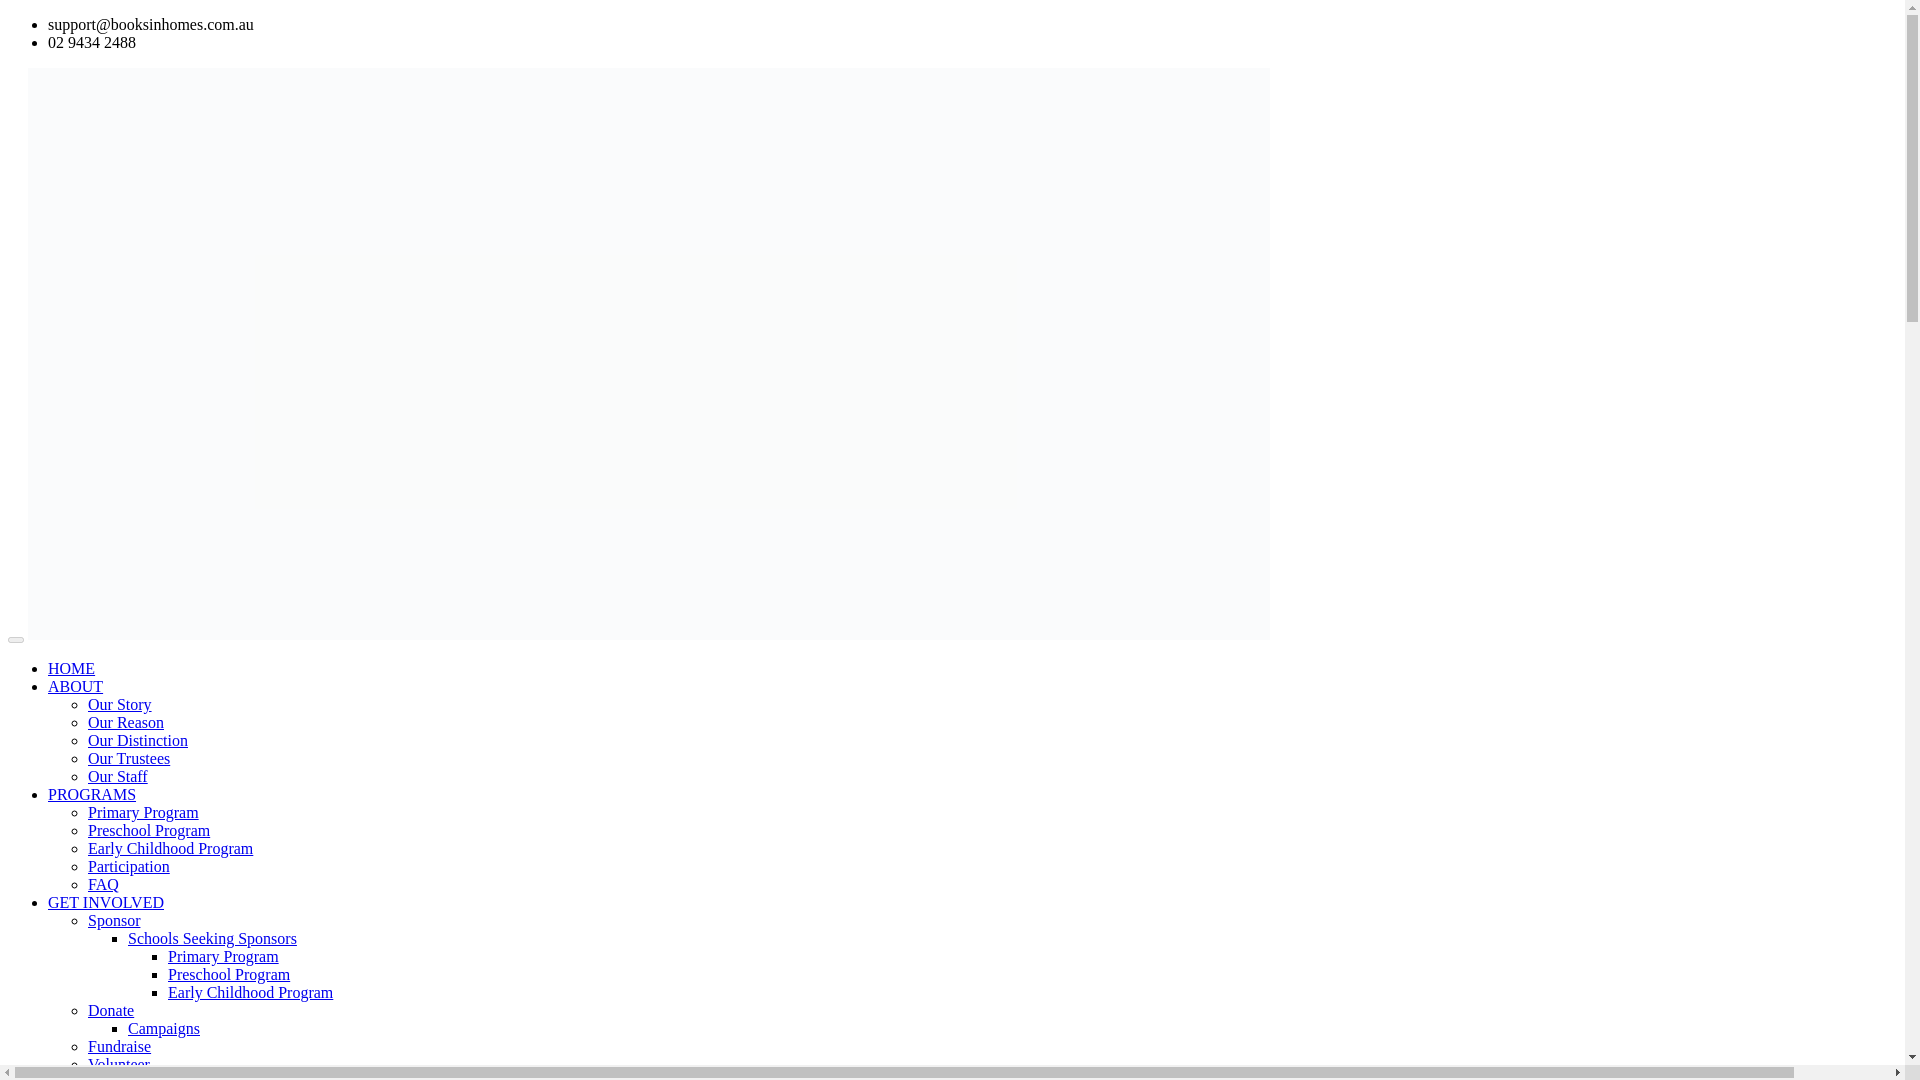 The width and height of the screenshot is (1920, 1080). Describe the element at coordinates (71, 668) in the screenshot. I see `HOME` at that location.